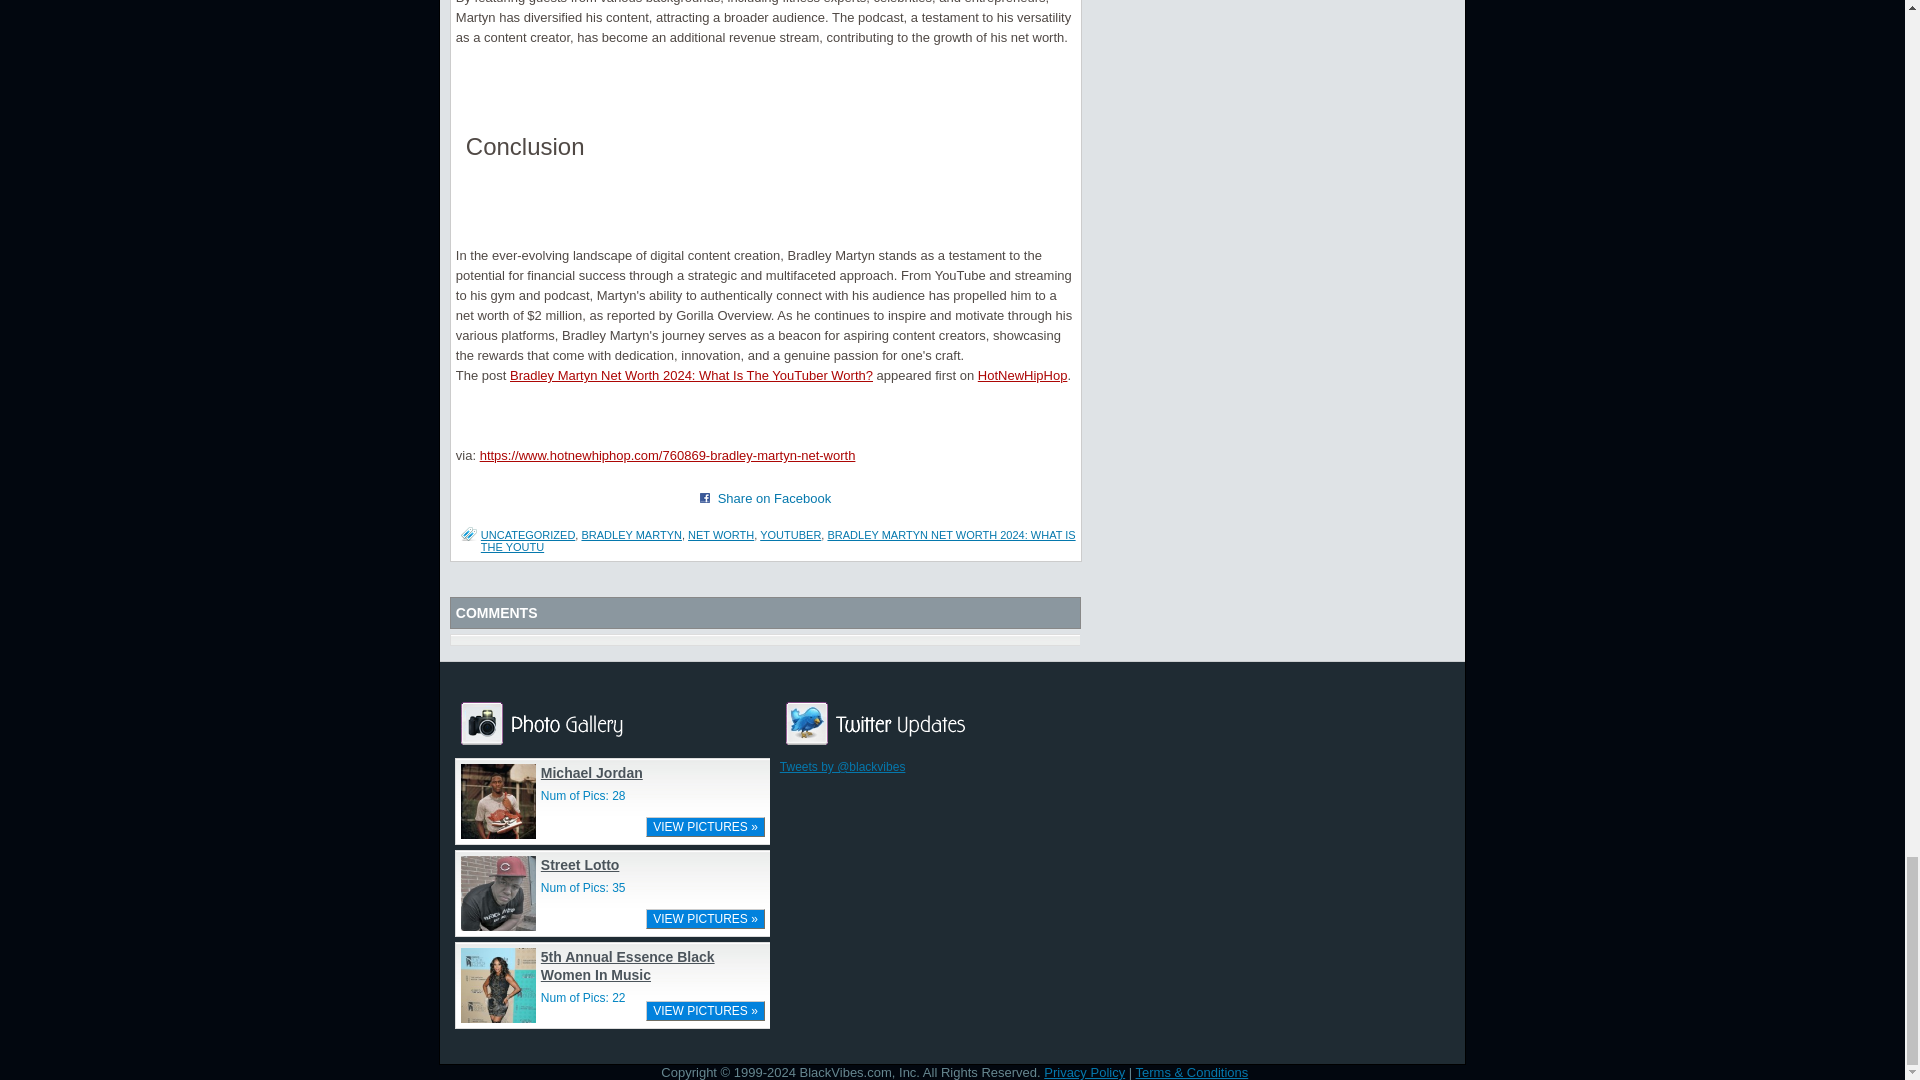 This screenshot has width=1920, height=1080. I want to click on UNCATEGORIZED, so click(528, 535).